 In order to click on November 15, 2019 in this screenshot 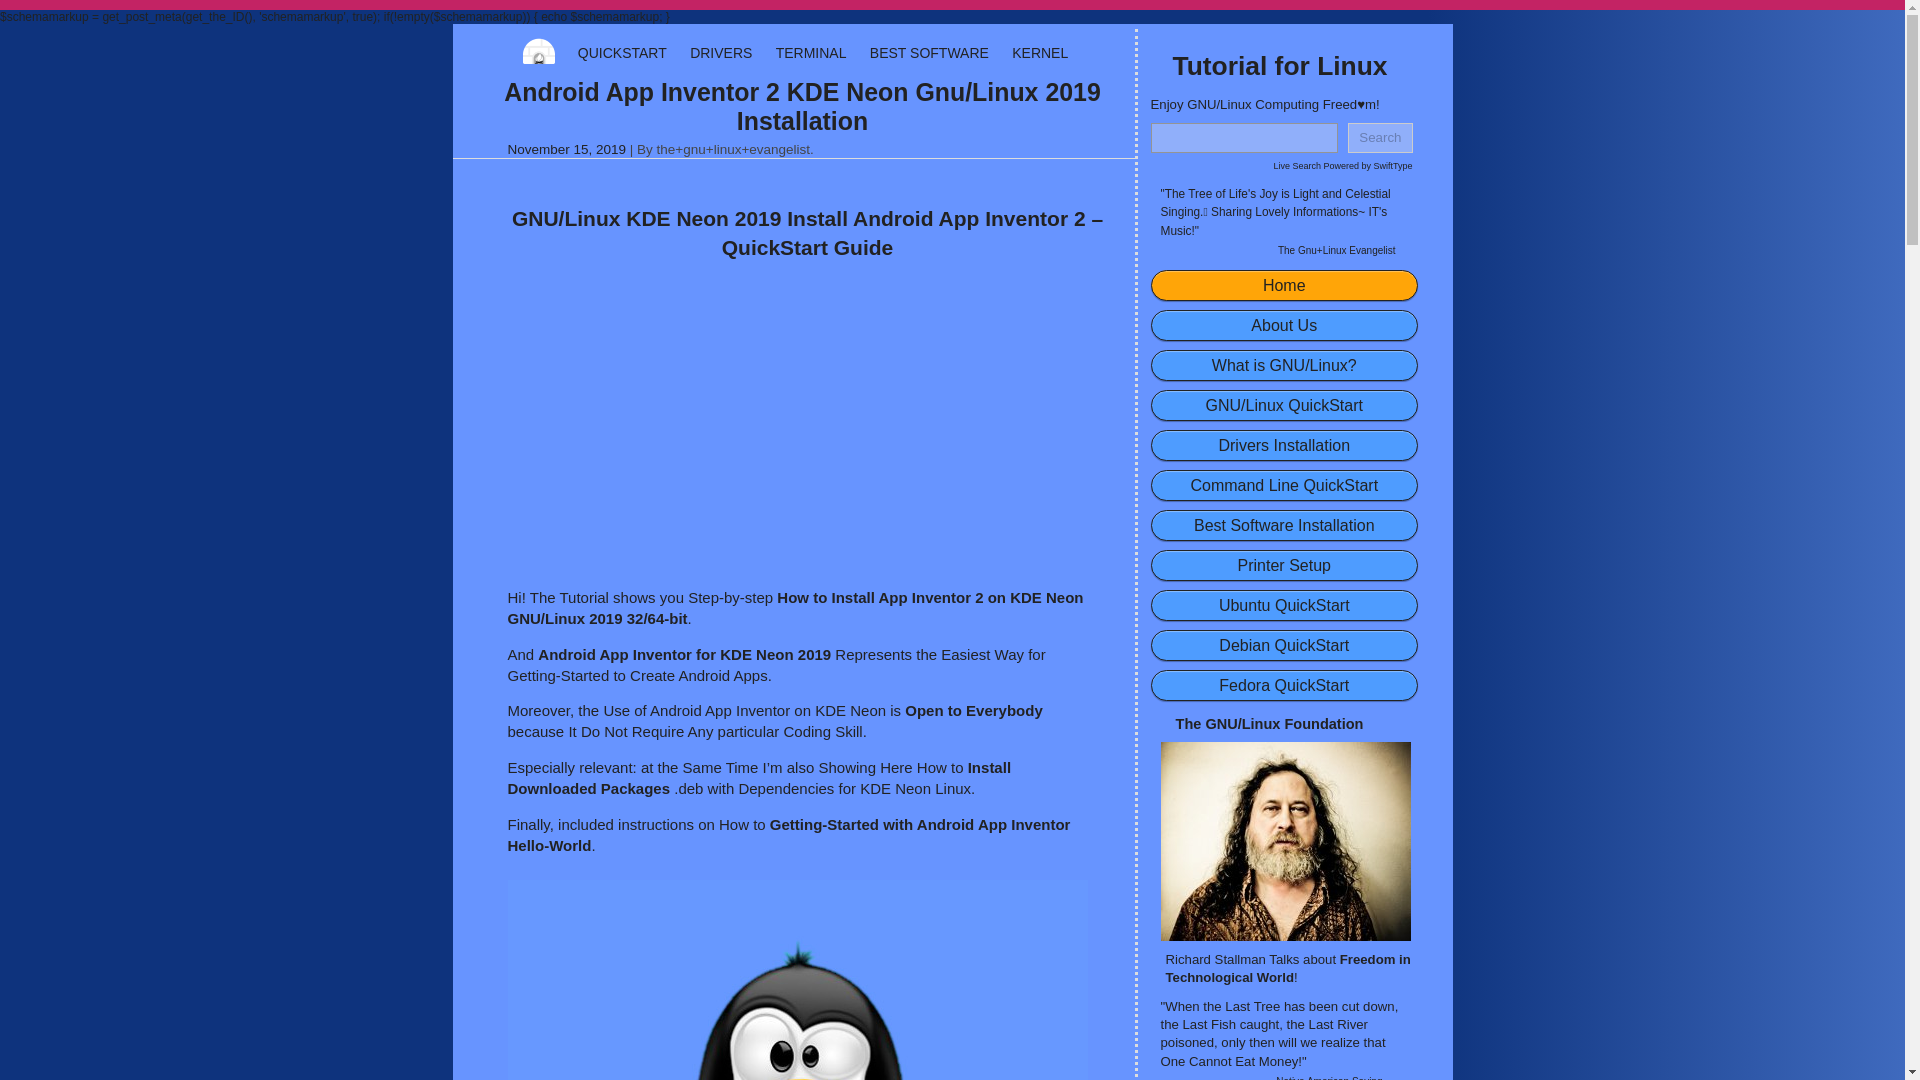, I will do `click(568, 148)`.